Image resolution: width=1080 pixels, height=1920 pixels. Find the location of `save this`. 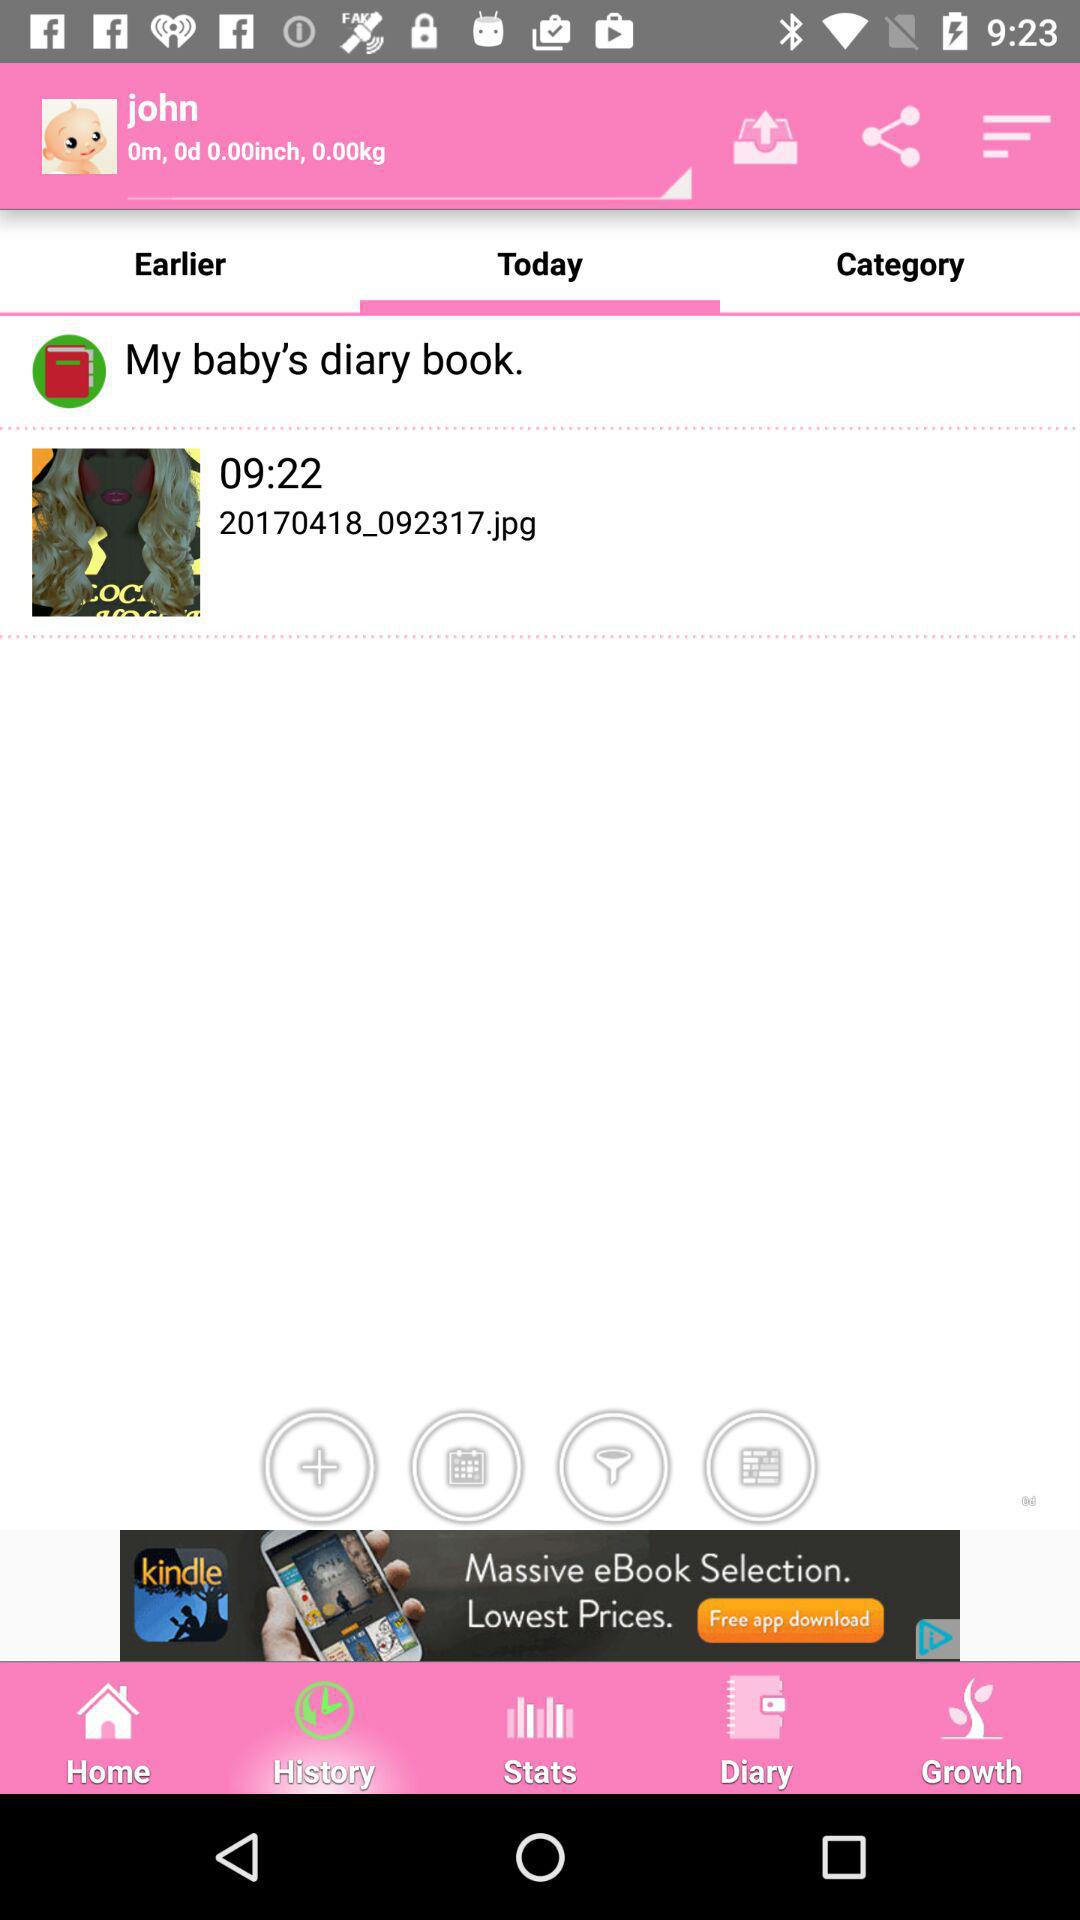

save this is located at coordinates (760, 1467).